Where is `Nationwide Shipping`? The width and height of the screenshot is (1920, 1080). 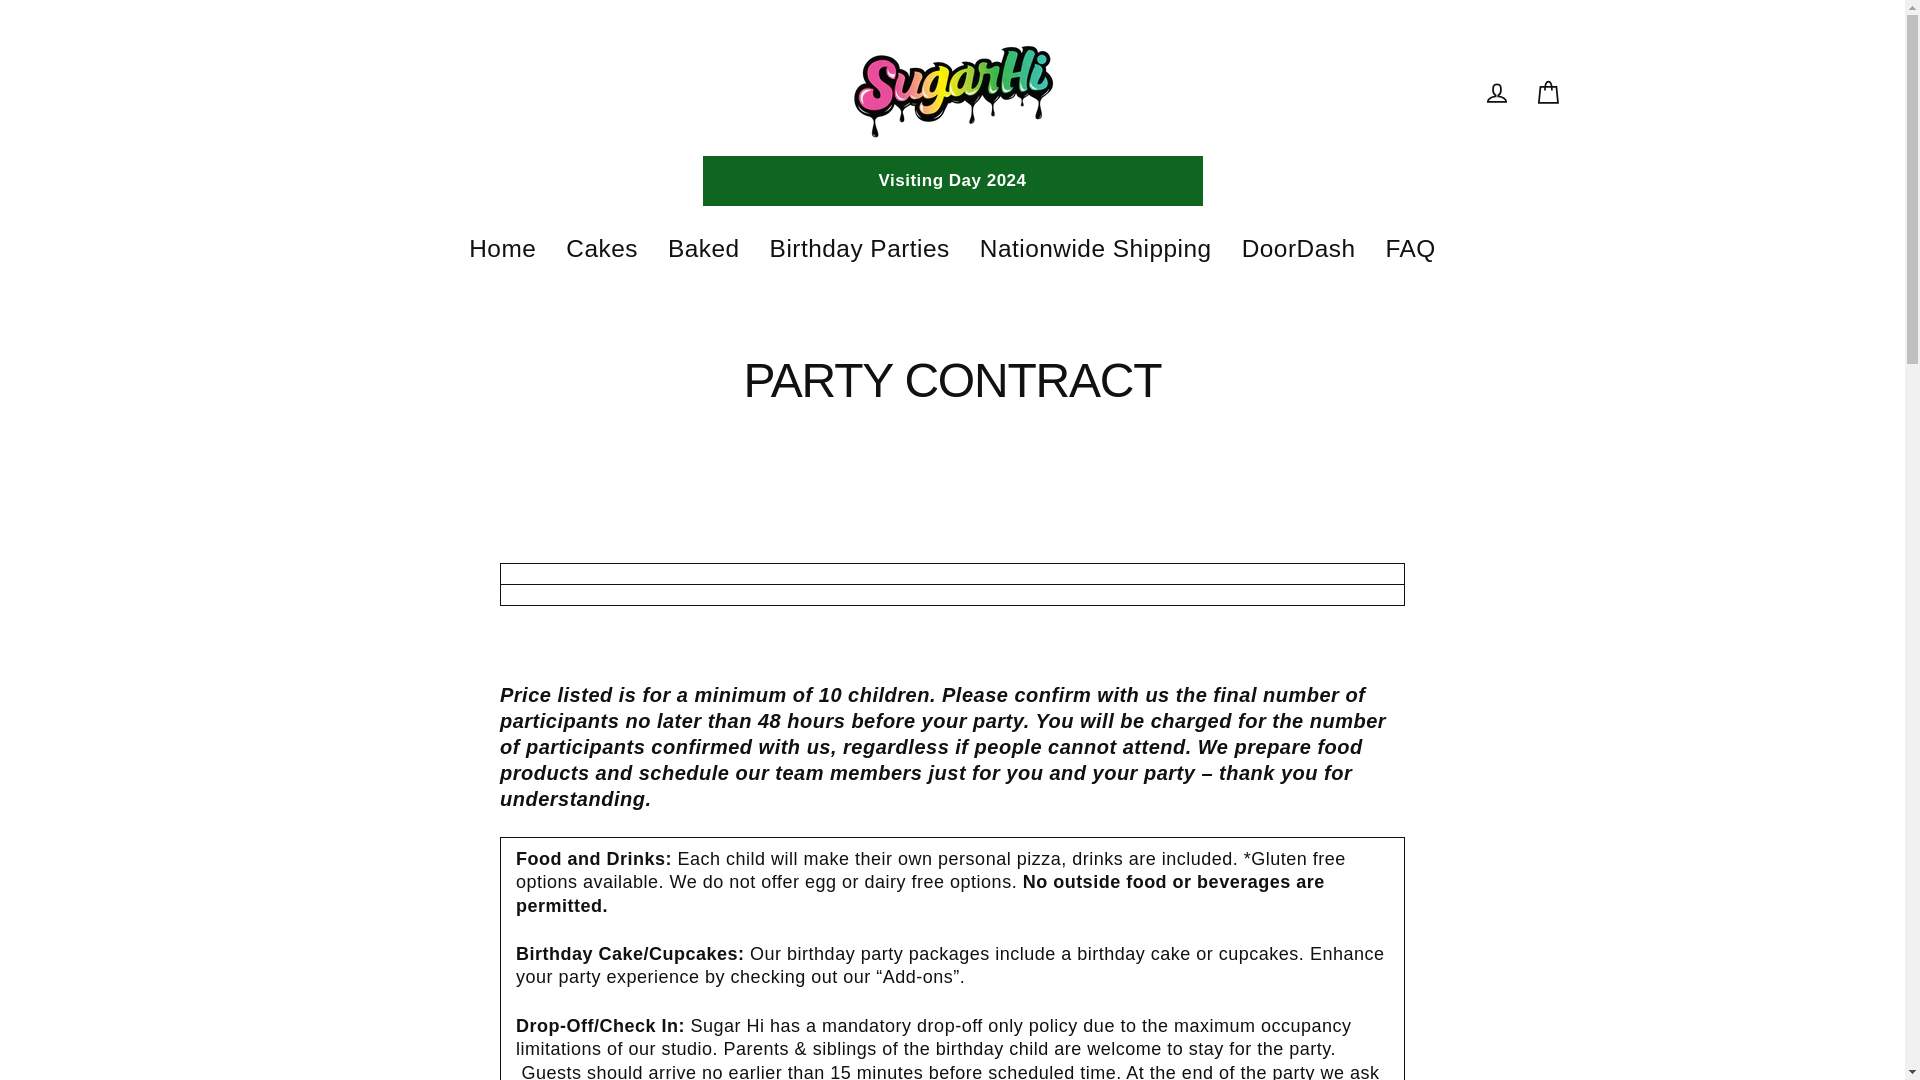 Nationwide Shipping is located at coordinates (1096, 249).